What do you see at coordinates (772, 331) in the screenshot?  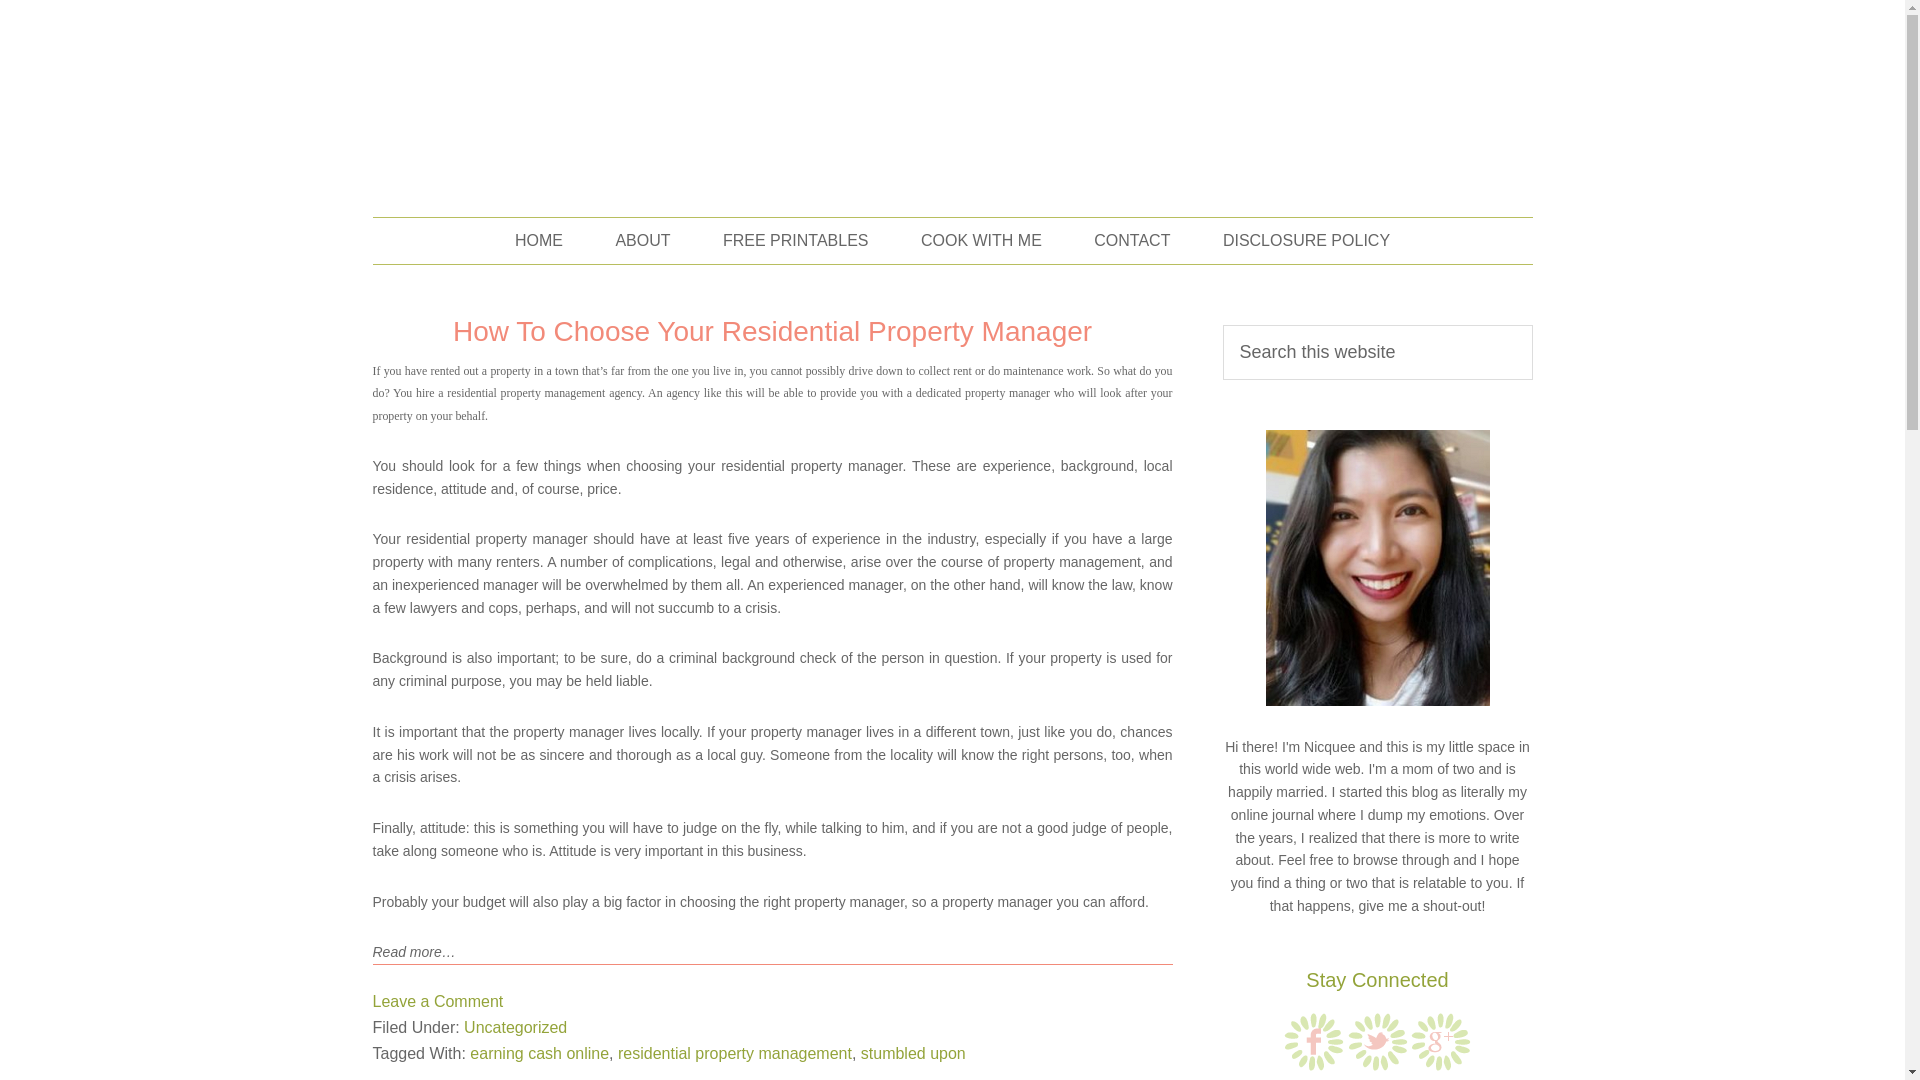 I see `How To Choose Your Residential Property Manager` at bounding box center [772, 331].